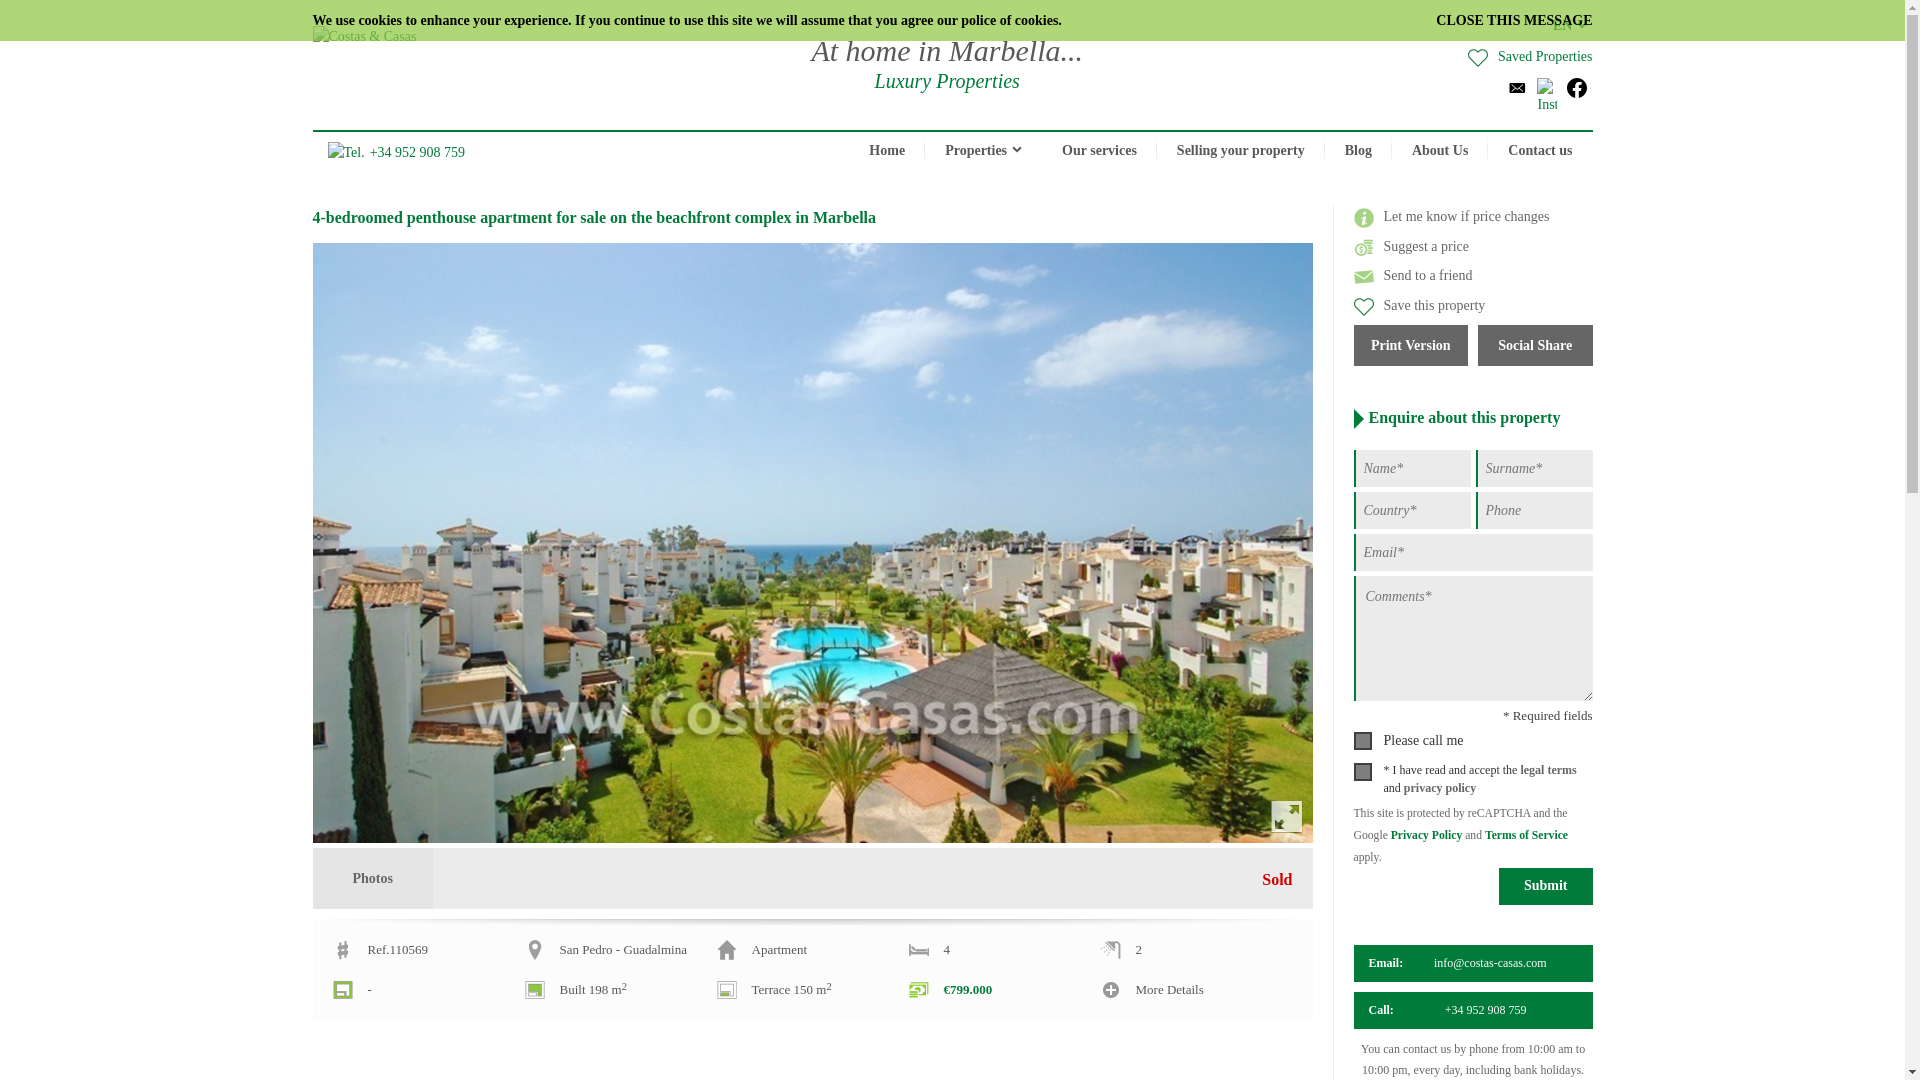 The width and height of the screenshot is (1920, 1080). I want to click on Blog, so click(1358, 150).